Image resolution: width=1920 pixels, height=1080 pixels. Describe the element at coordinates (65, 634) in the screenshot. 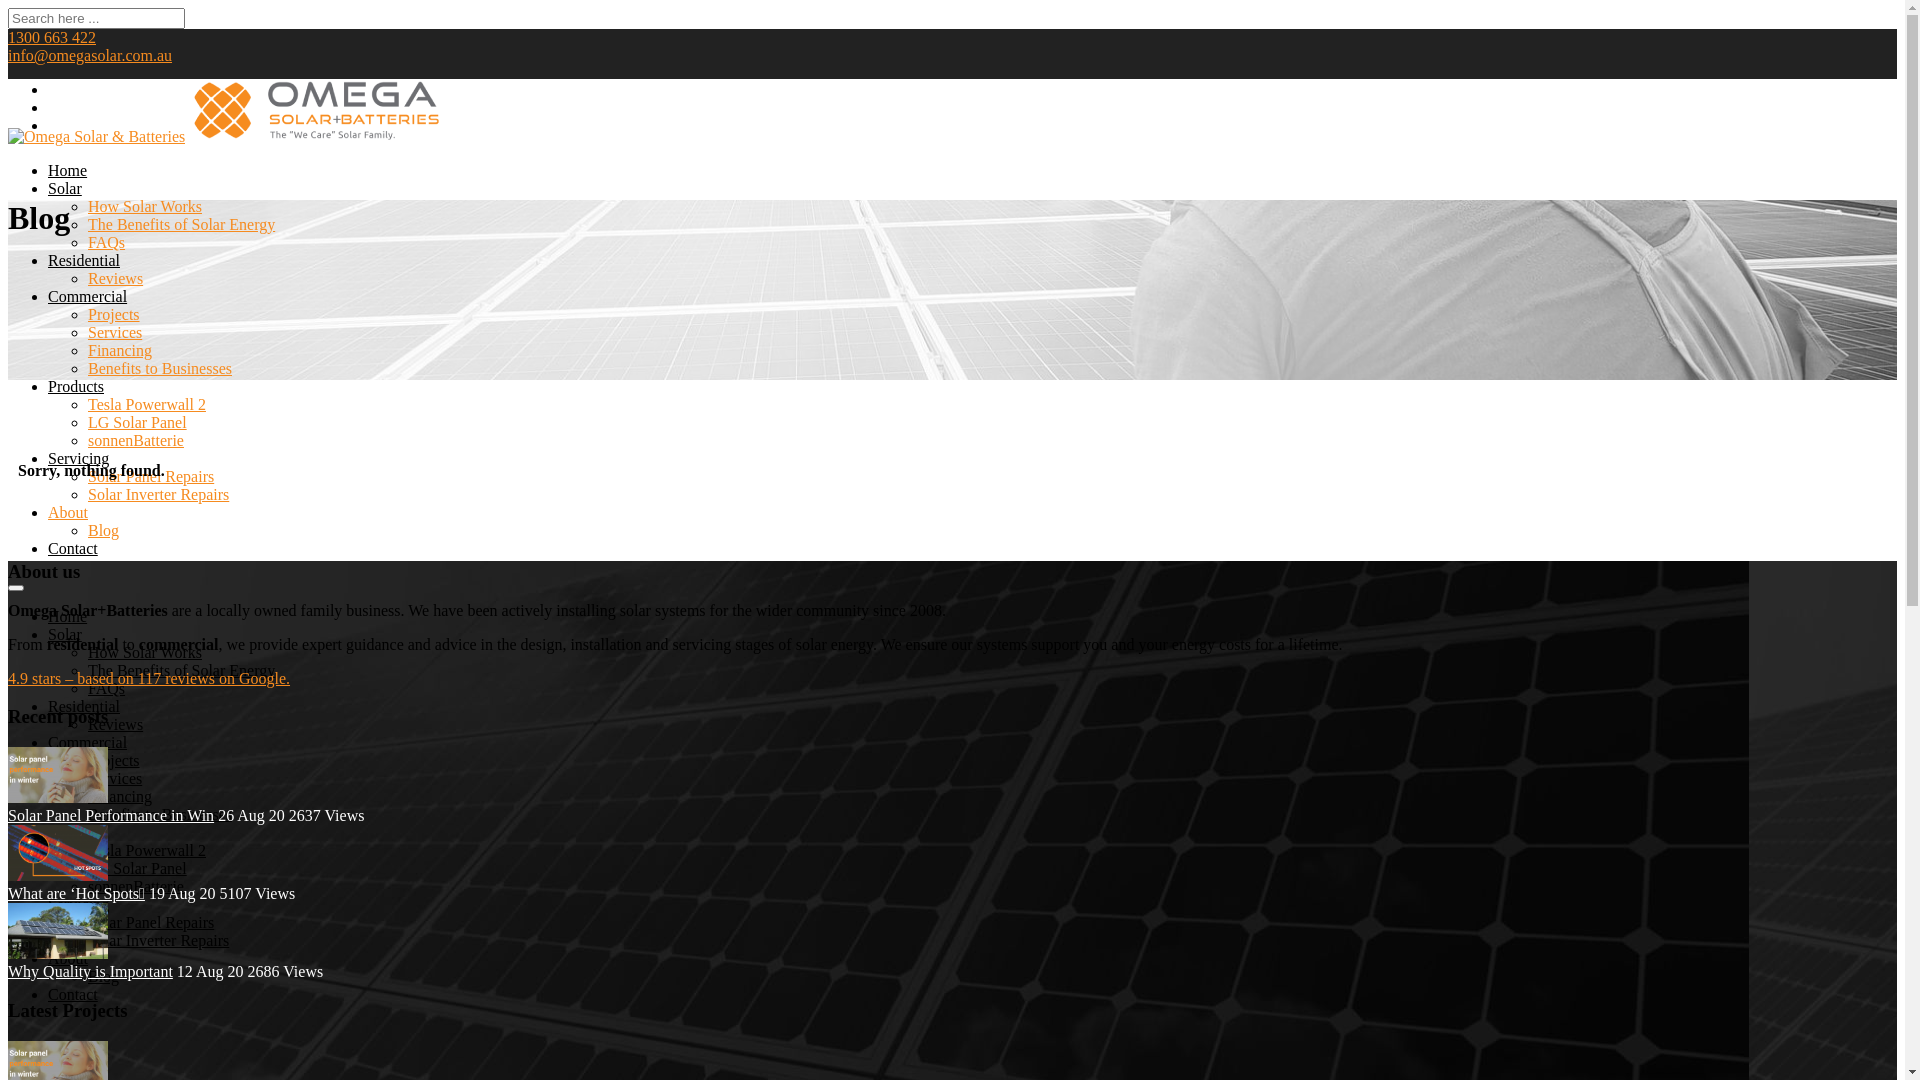

I see `Solar` at that location.